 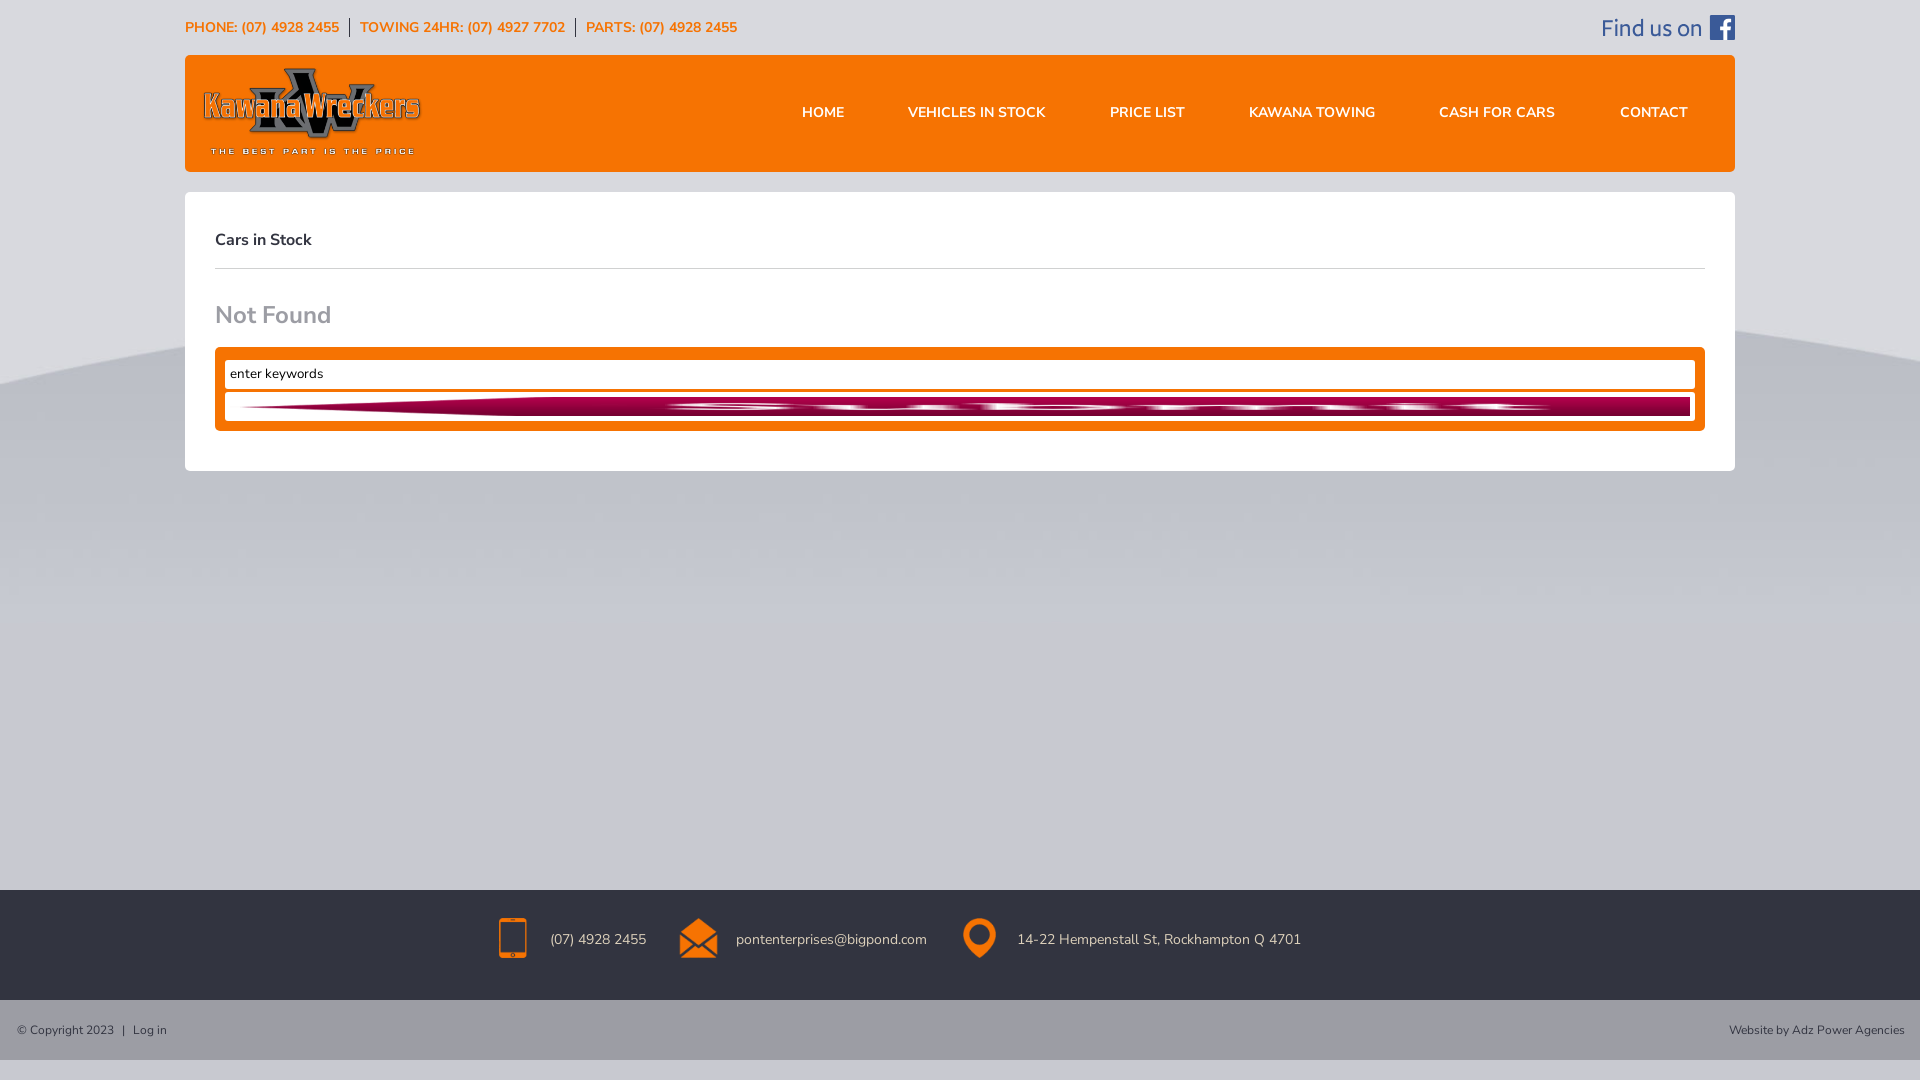 What do you see at coordinates (688, 28) in the screenshot?
I see `(07) 4928 2455` at bounding box center [688, 28].